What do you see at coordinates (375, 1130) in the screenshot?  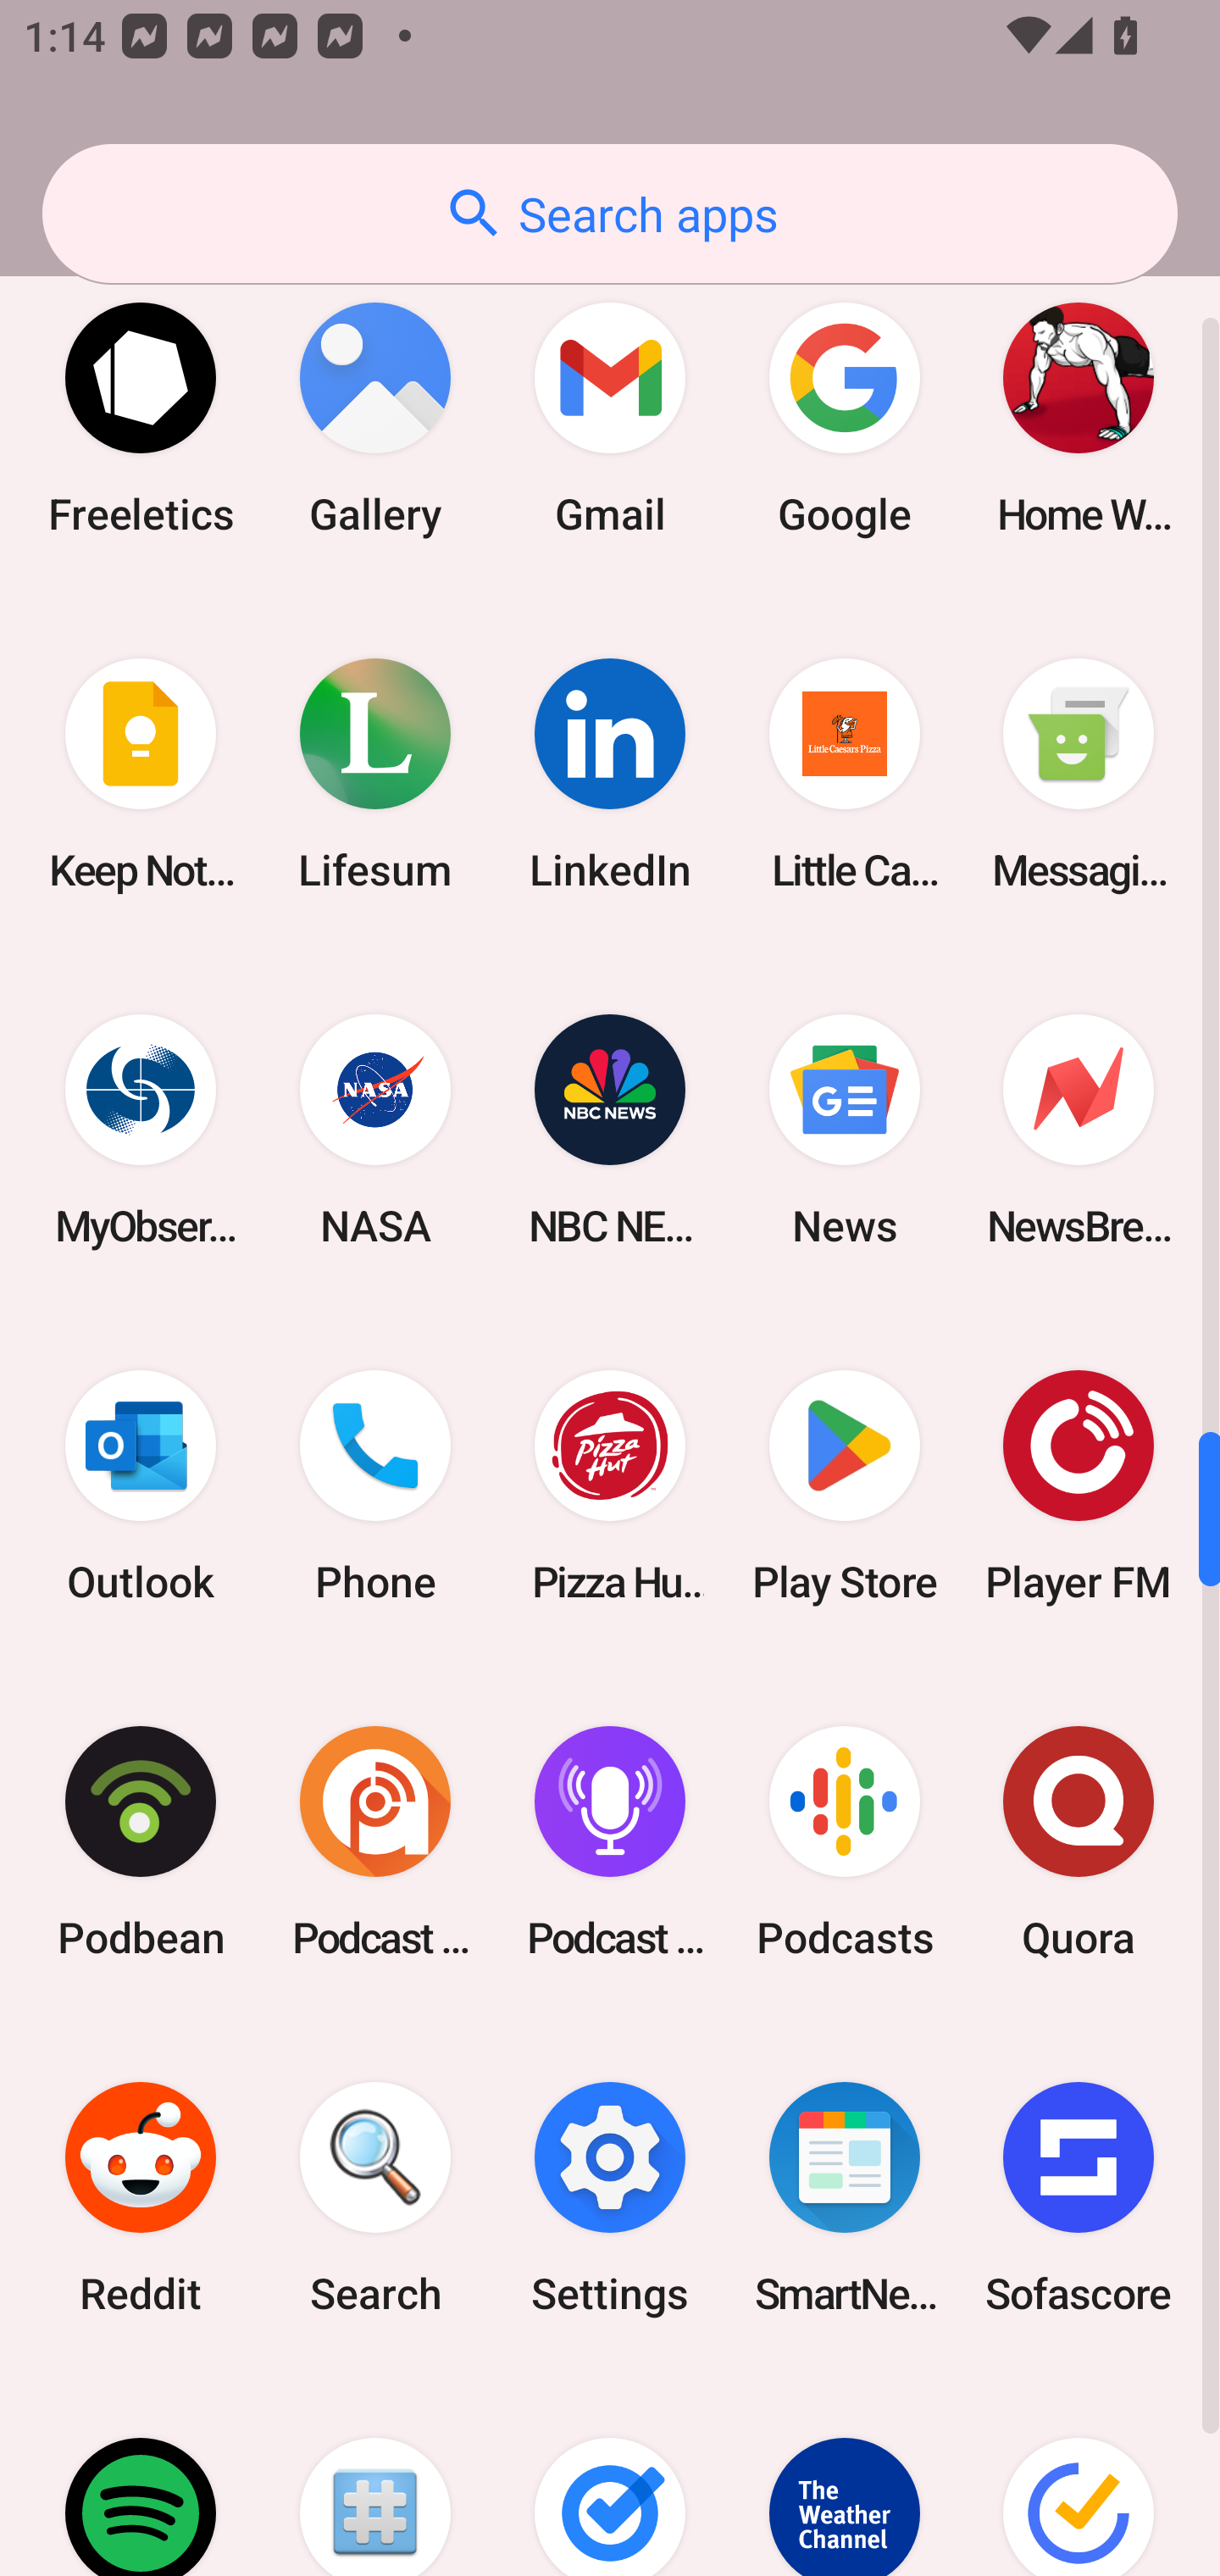 I see `NASA` at bounding box center [375, 1130].